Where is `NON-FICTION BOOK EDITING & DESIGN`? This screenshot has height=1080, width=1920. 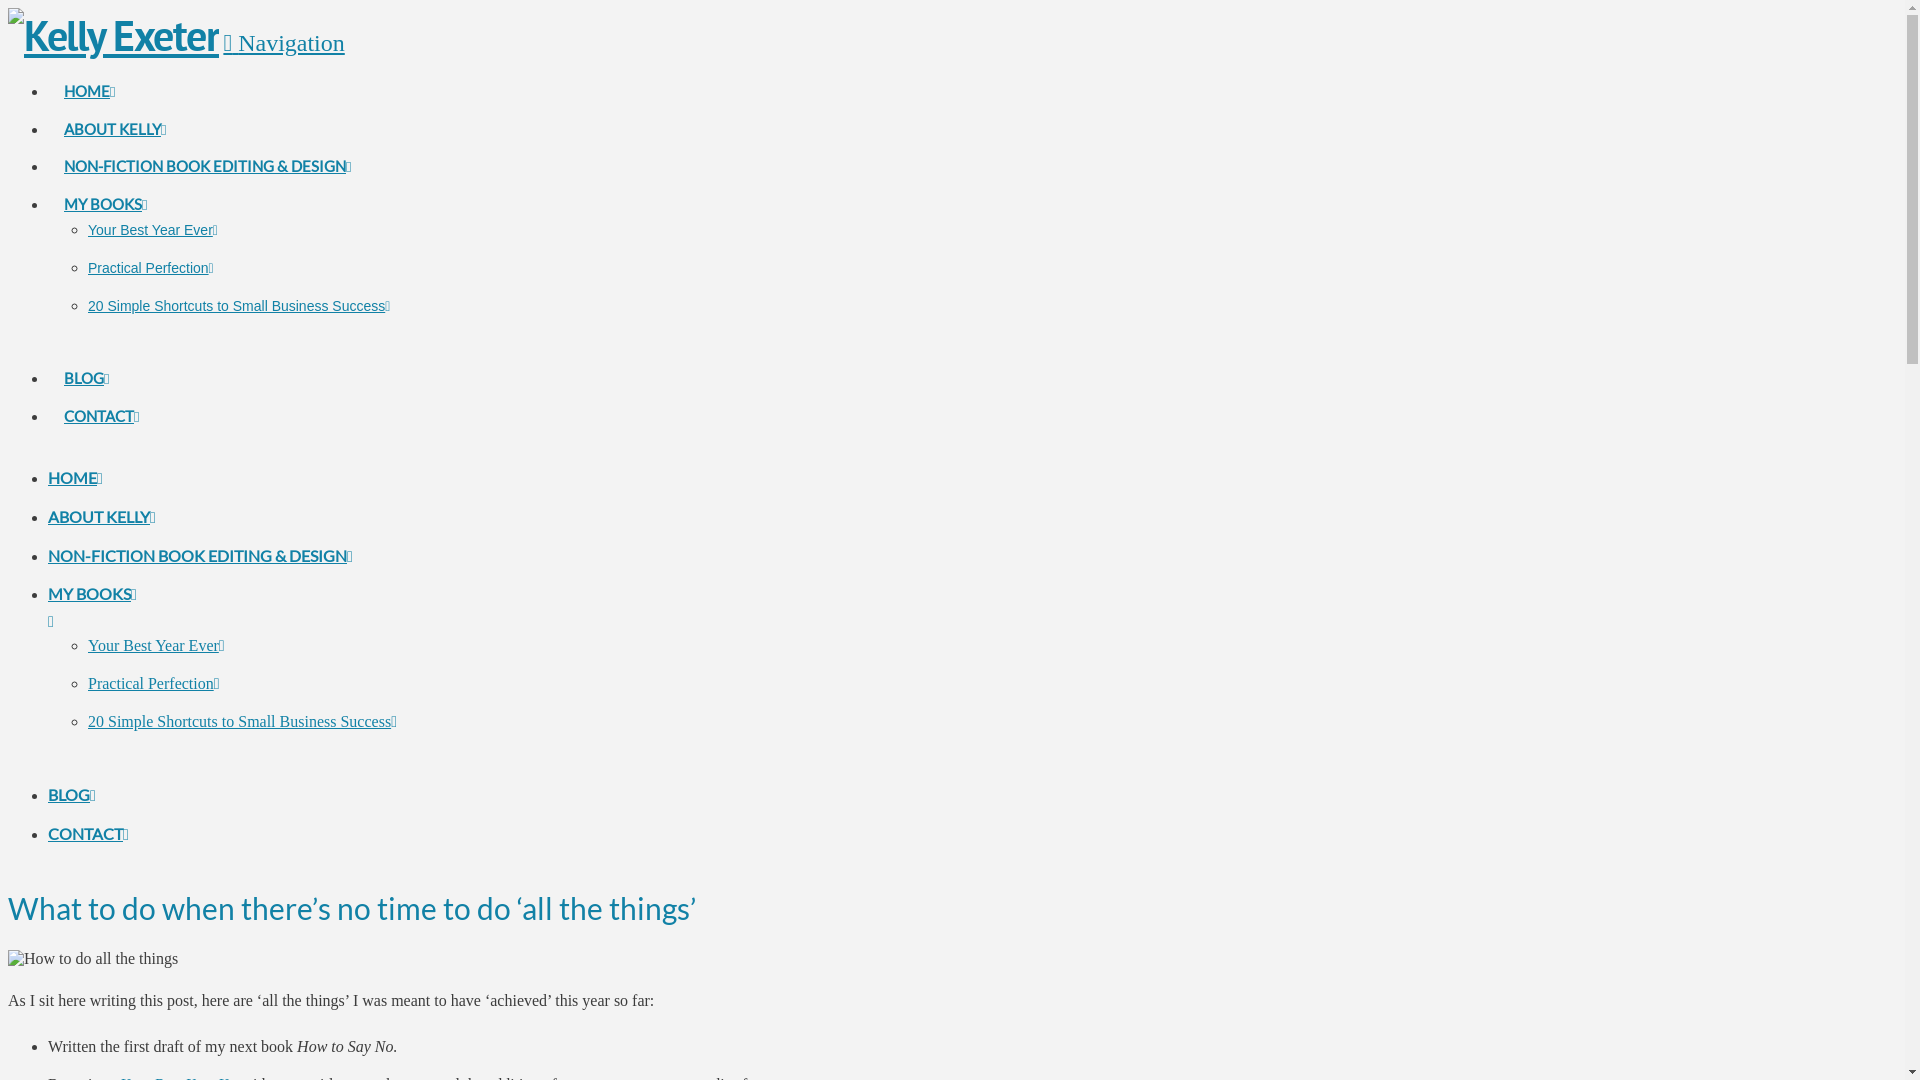 NON-FICTION BOOK EDITING & DESIGN is located at coordinates (200, 556).